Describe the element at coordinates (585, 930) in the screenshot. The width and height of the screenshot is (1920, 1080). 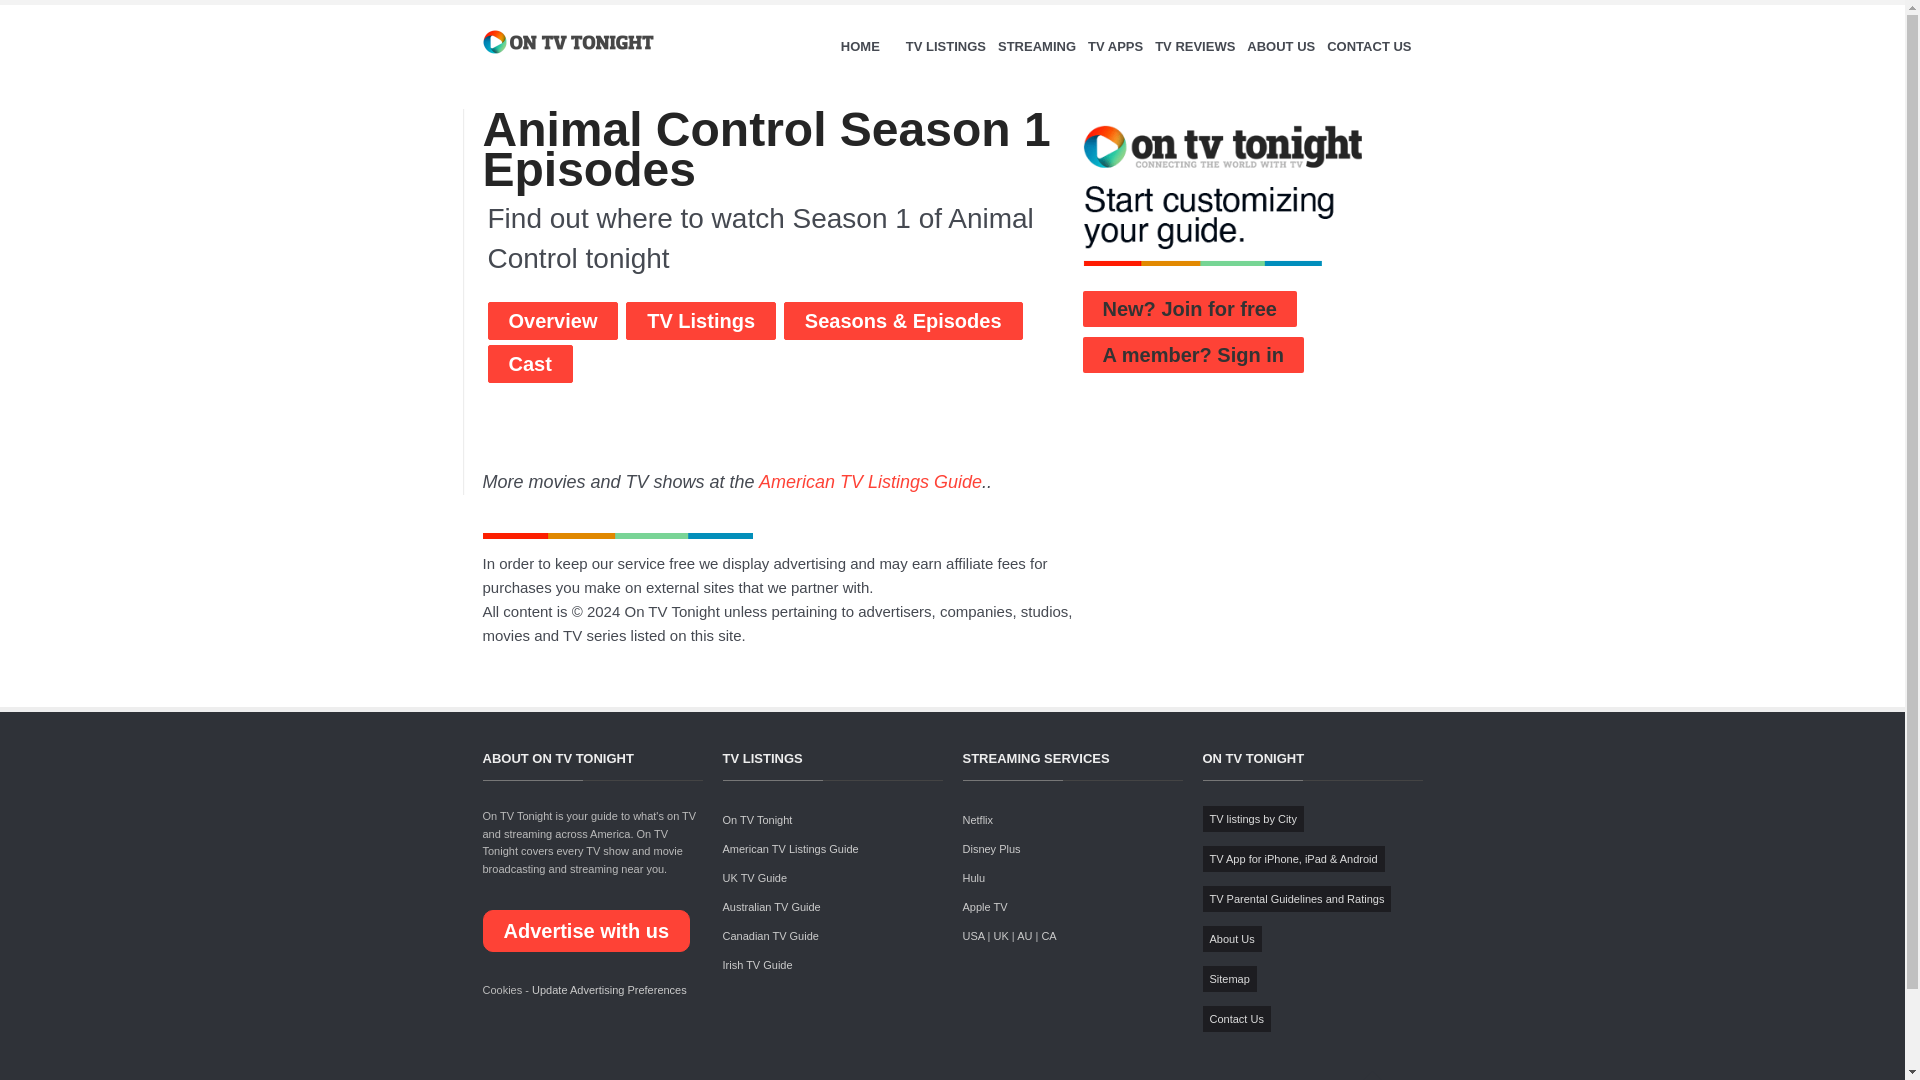
I see `Advertise with us` at that location.